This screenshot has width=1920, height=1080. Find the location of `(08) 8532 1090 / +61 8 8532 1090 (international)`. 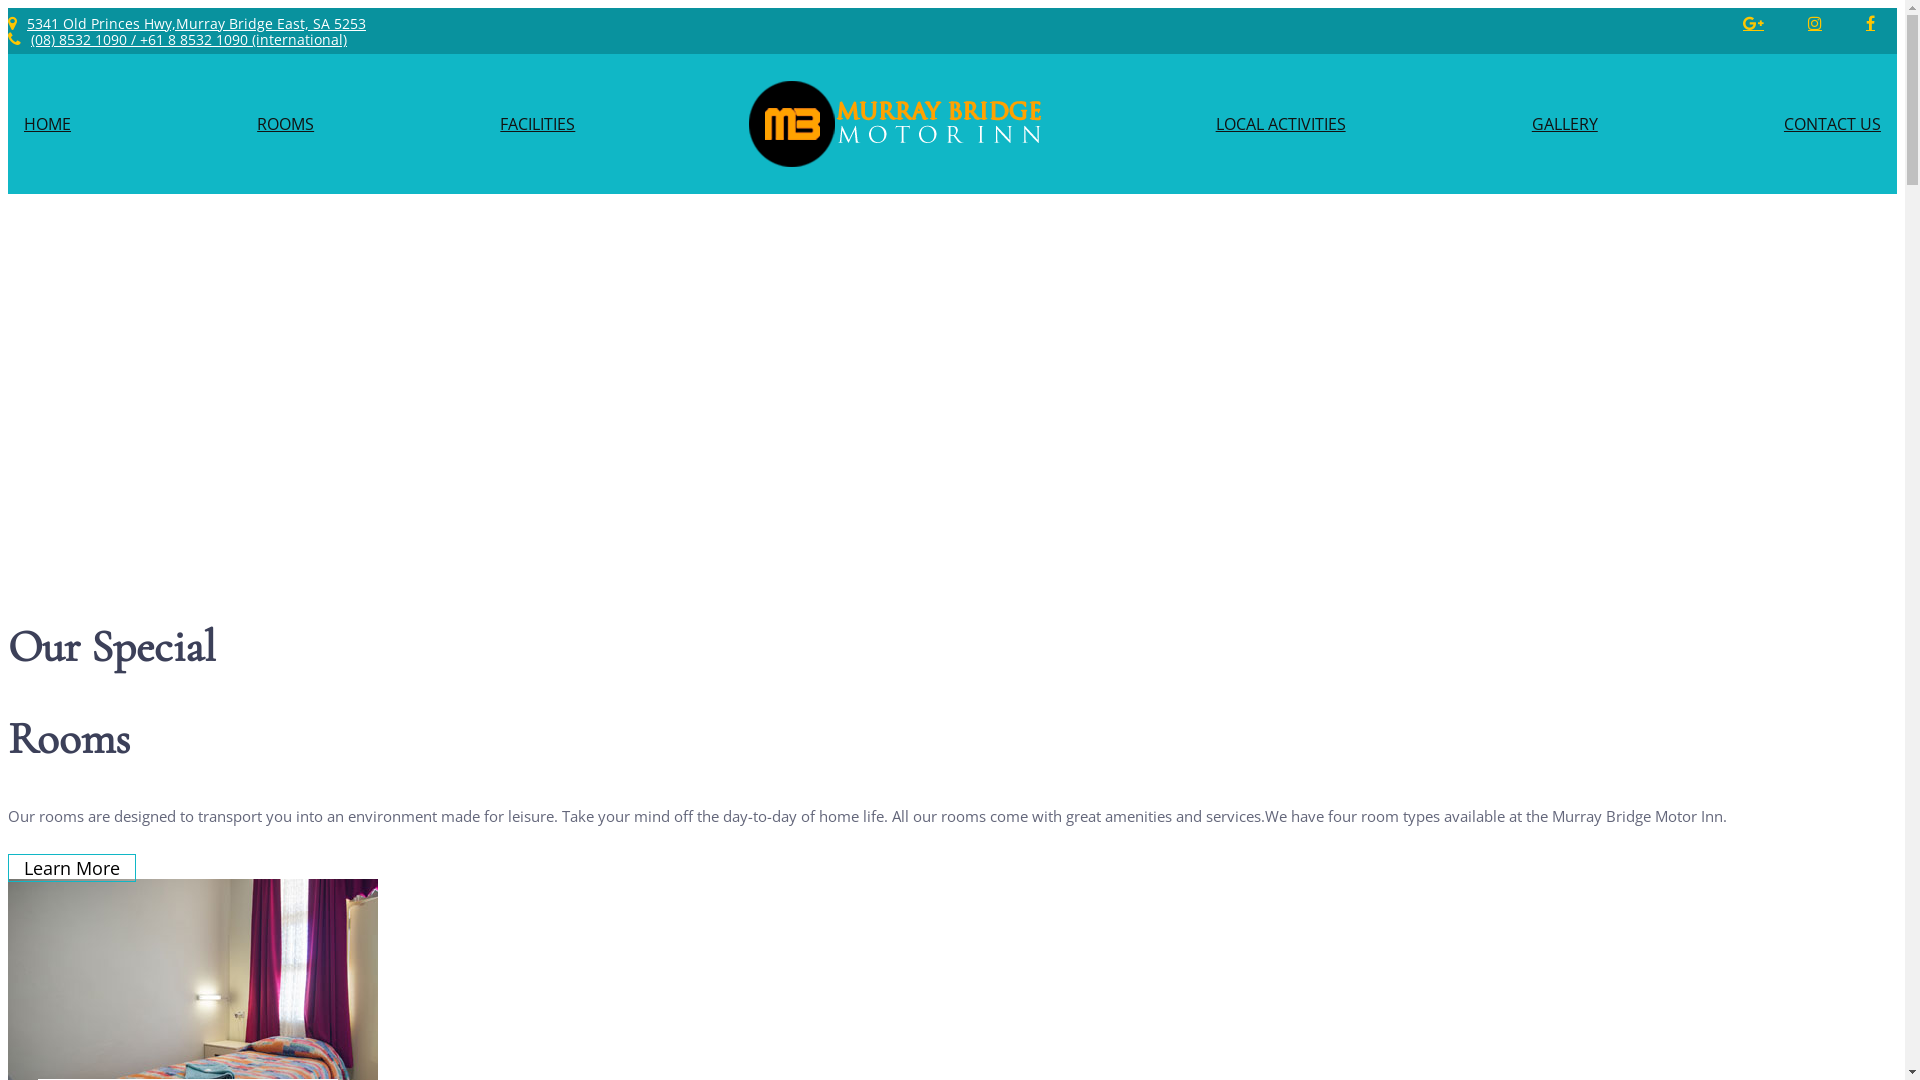

(08) 8532 1090 / +61 8 8532 1090 (international) is located at coordinates (189, 40).